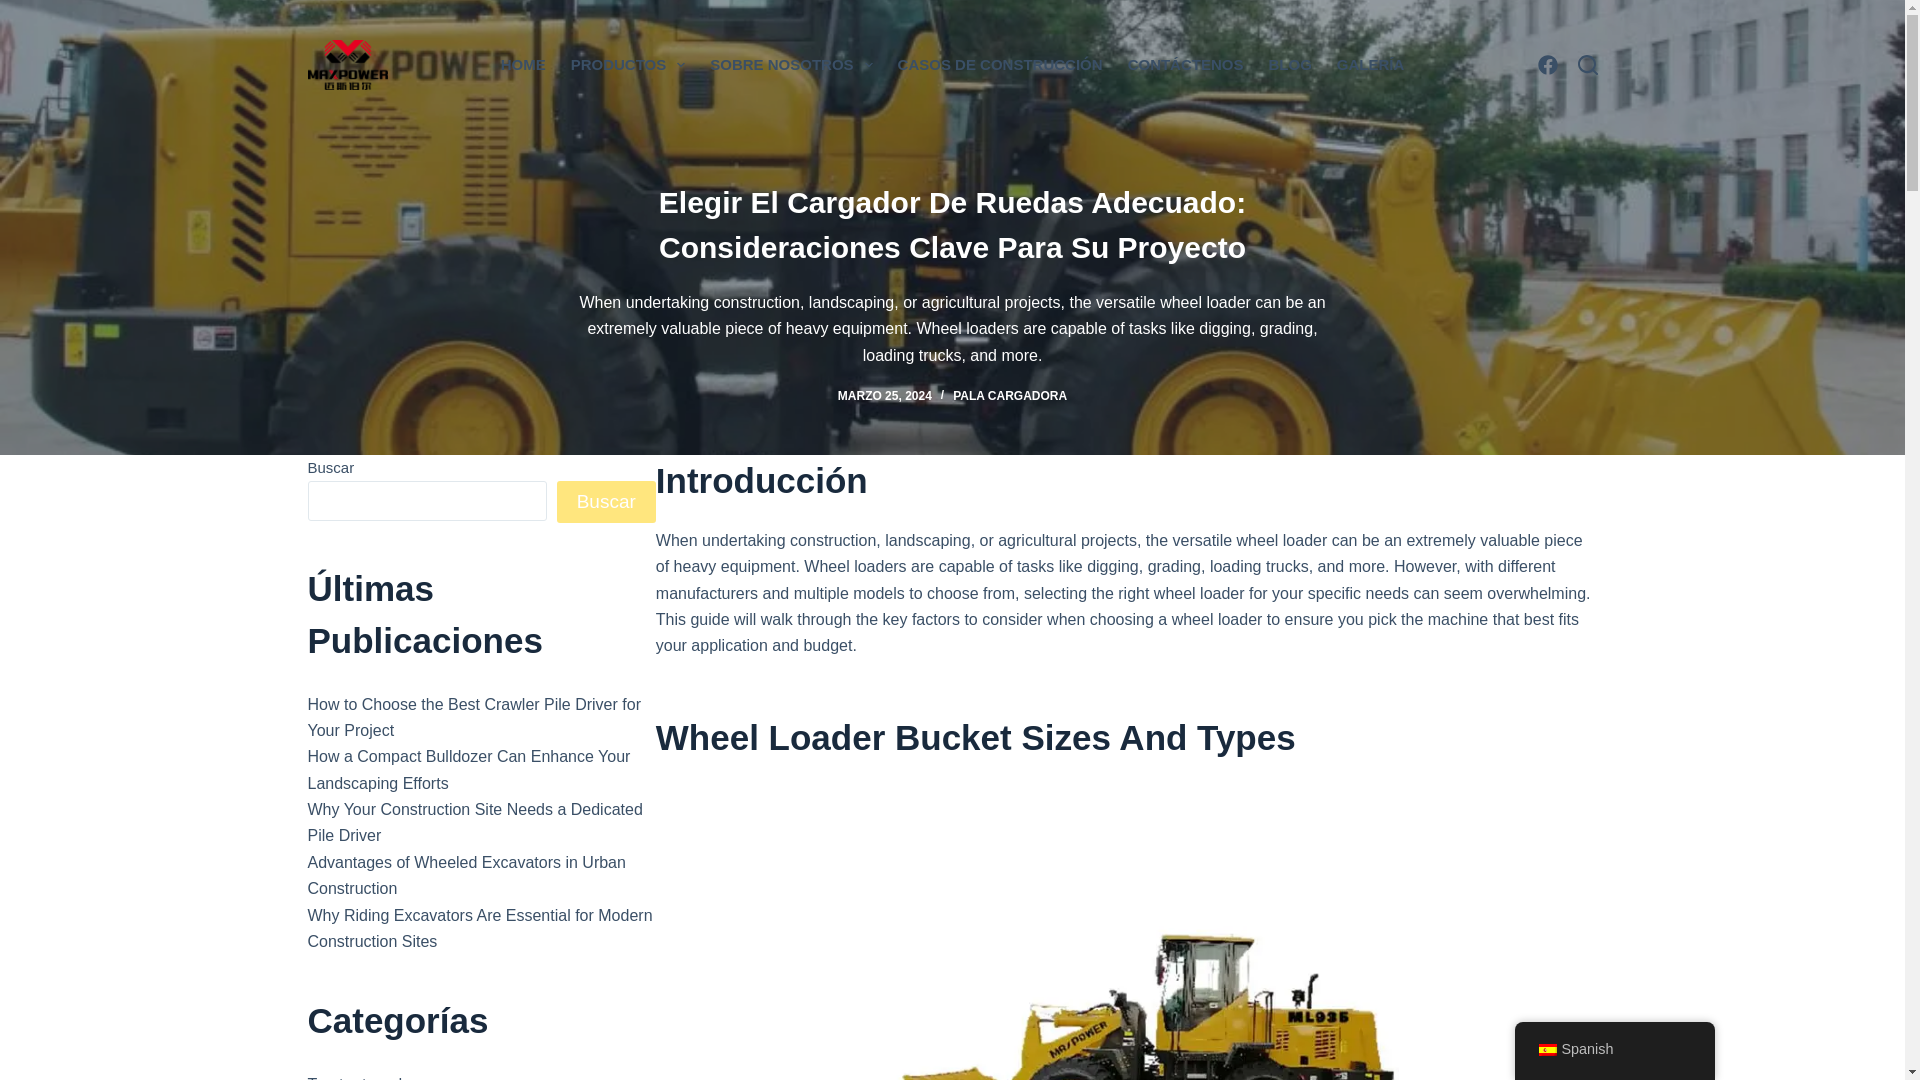 This screenshot has height=1080, width=1920. Describe the element at coordinates (792, 64) in the screenshot. I see `SOBRE NOSOTROS` at that location.